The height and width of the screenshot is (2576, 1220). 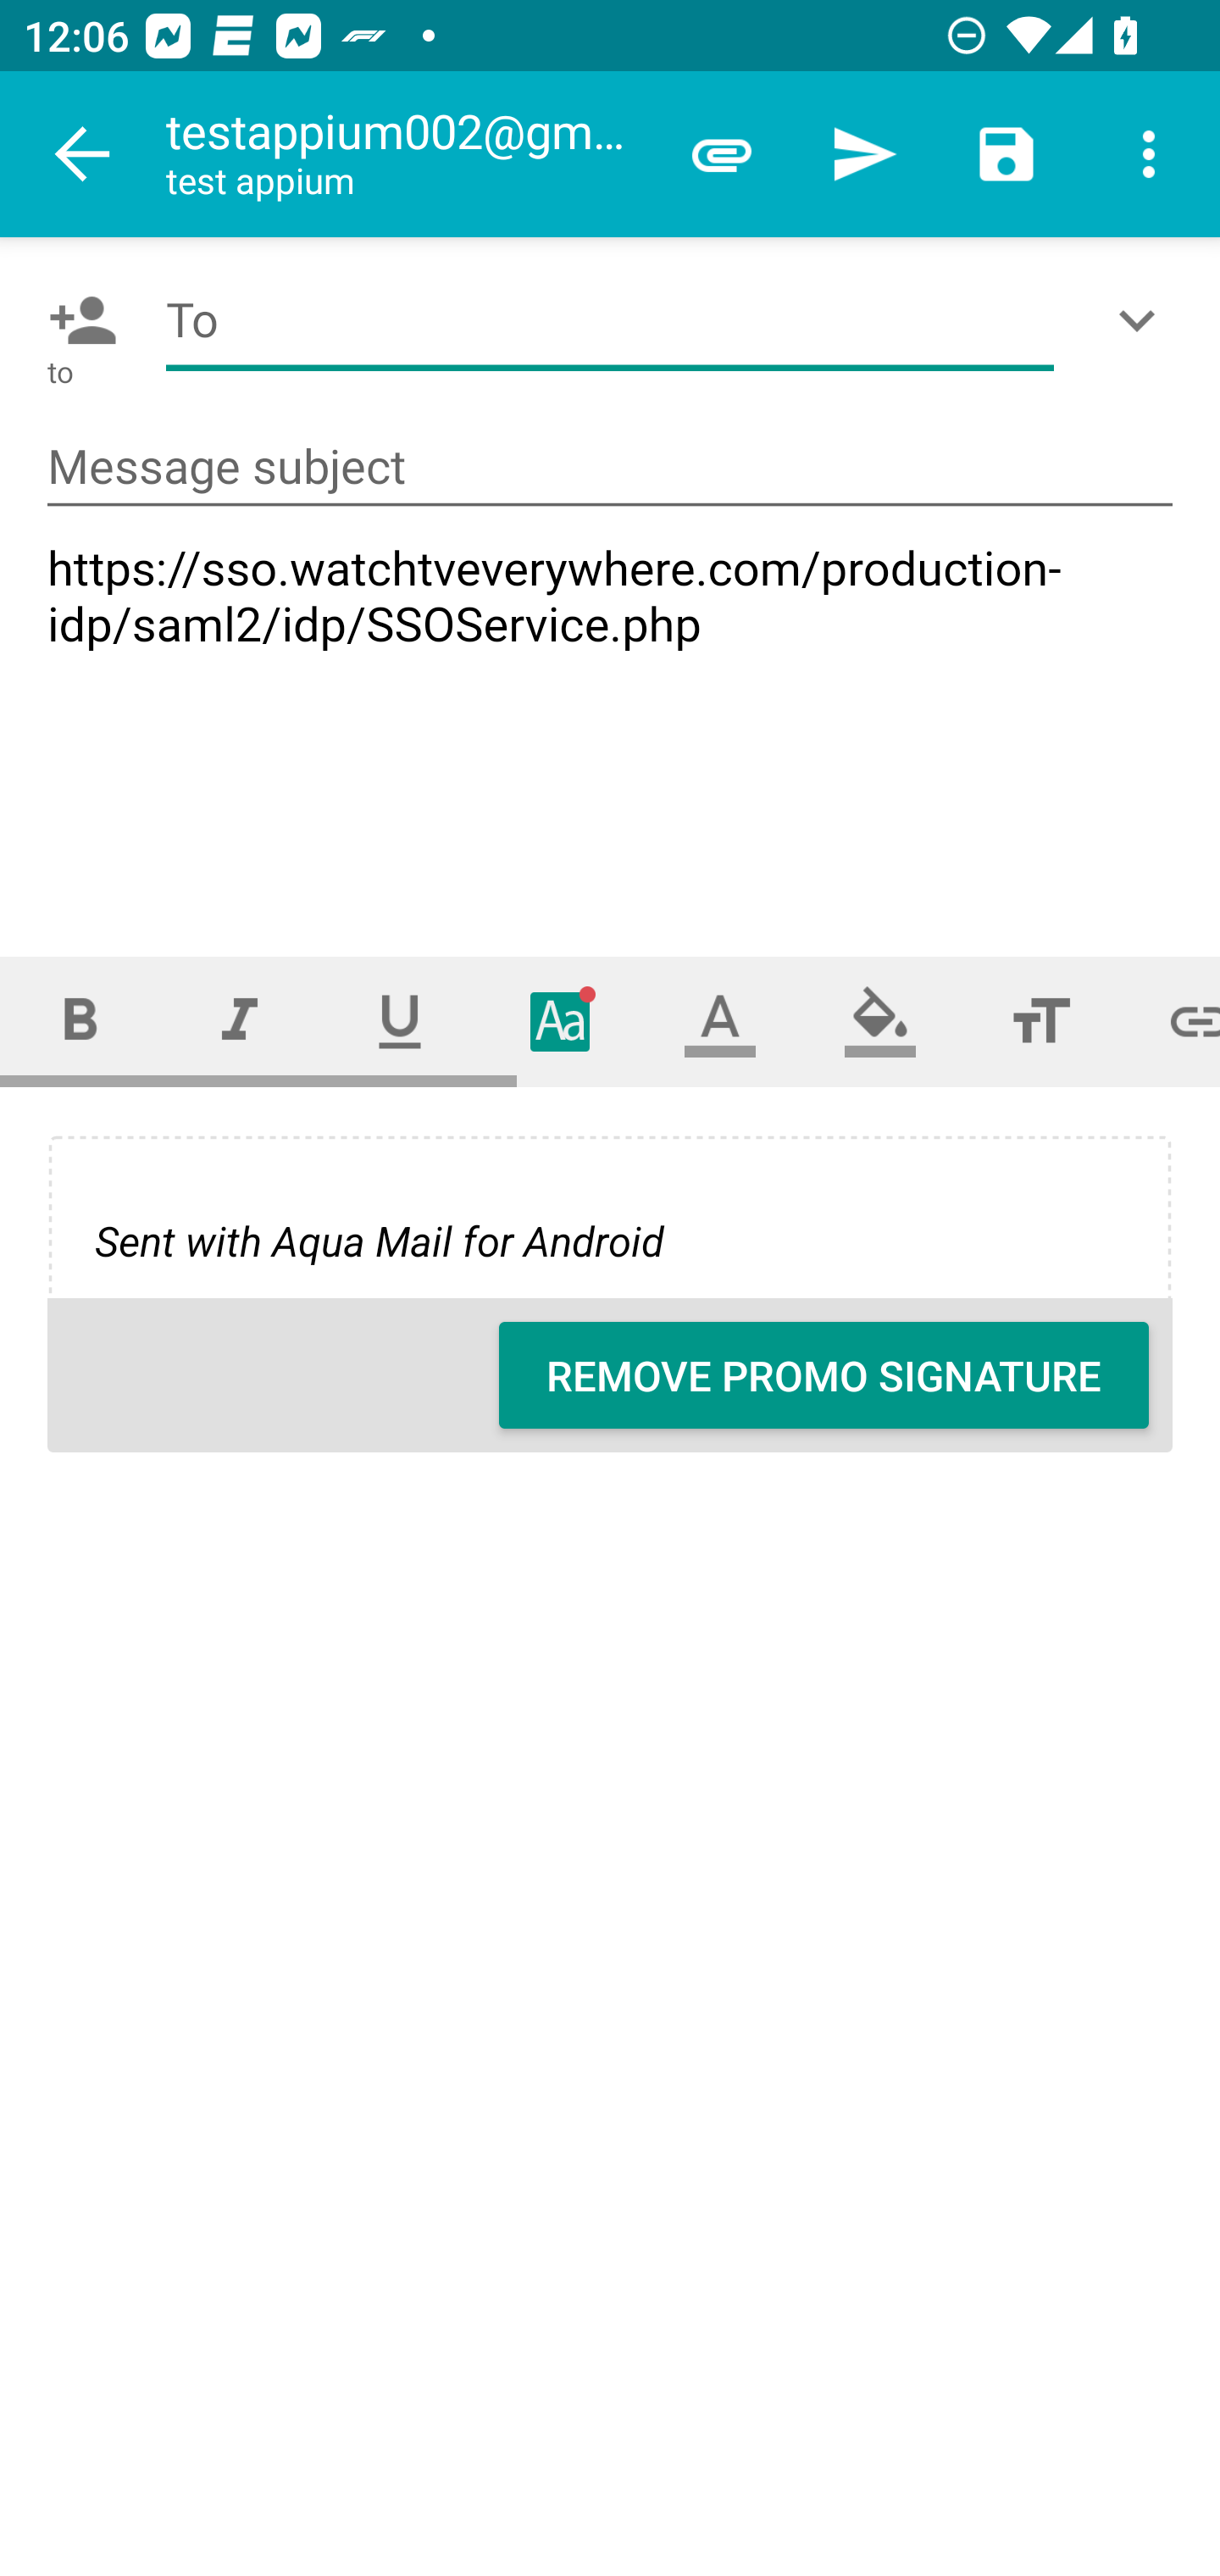 I want to click on More options, so click(x=1149, y=154).